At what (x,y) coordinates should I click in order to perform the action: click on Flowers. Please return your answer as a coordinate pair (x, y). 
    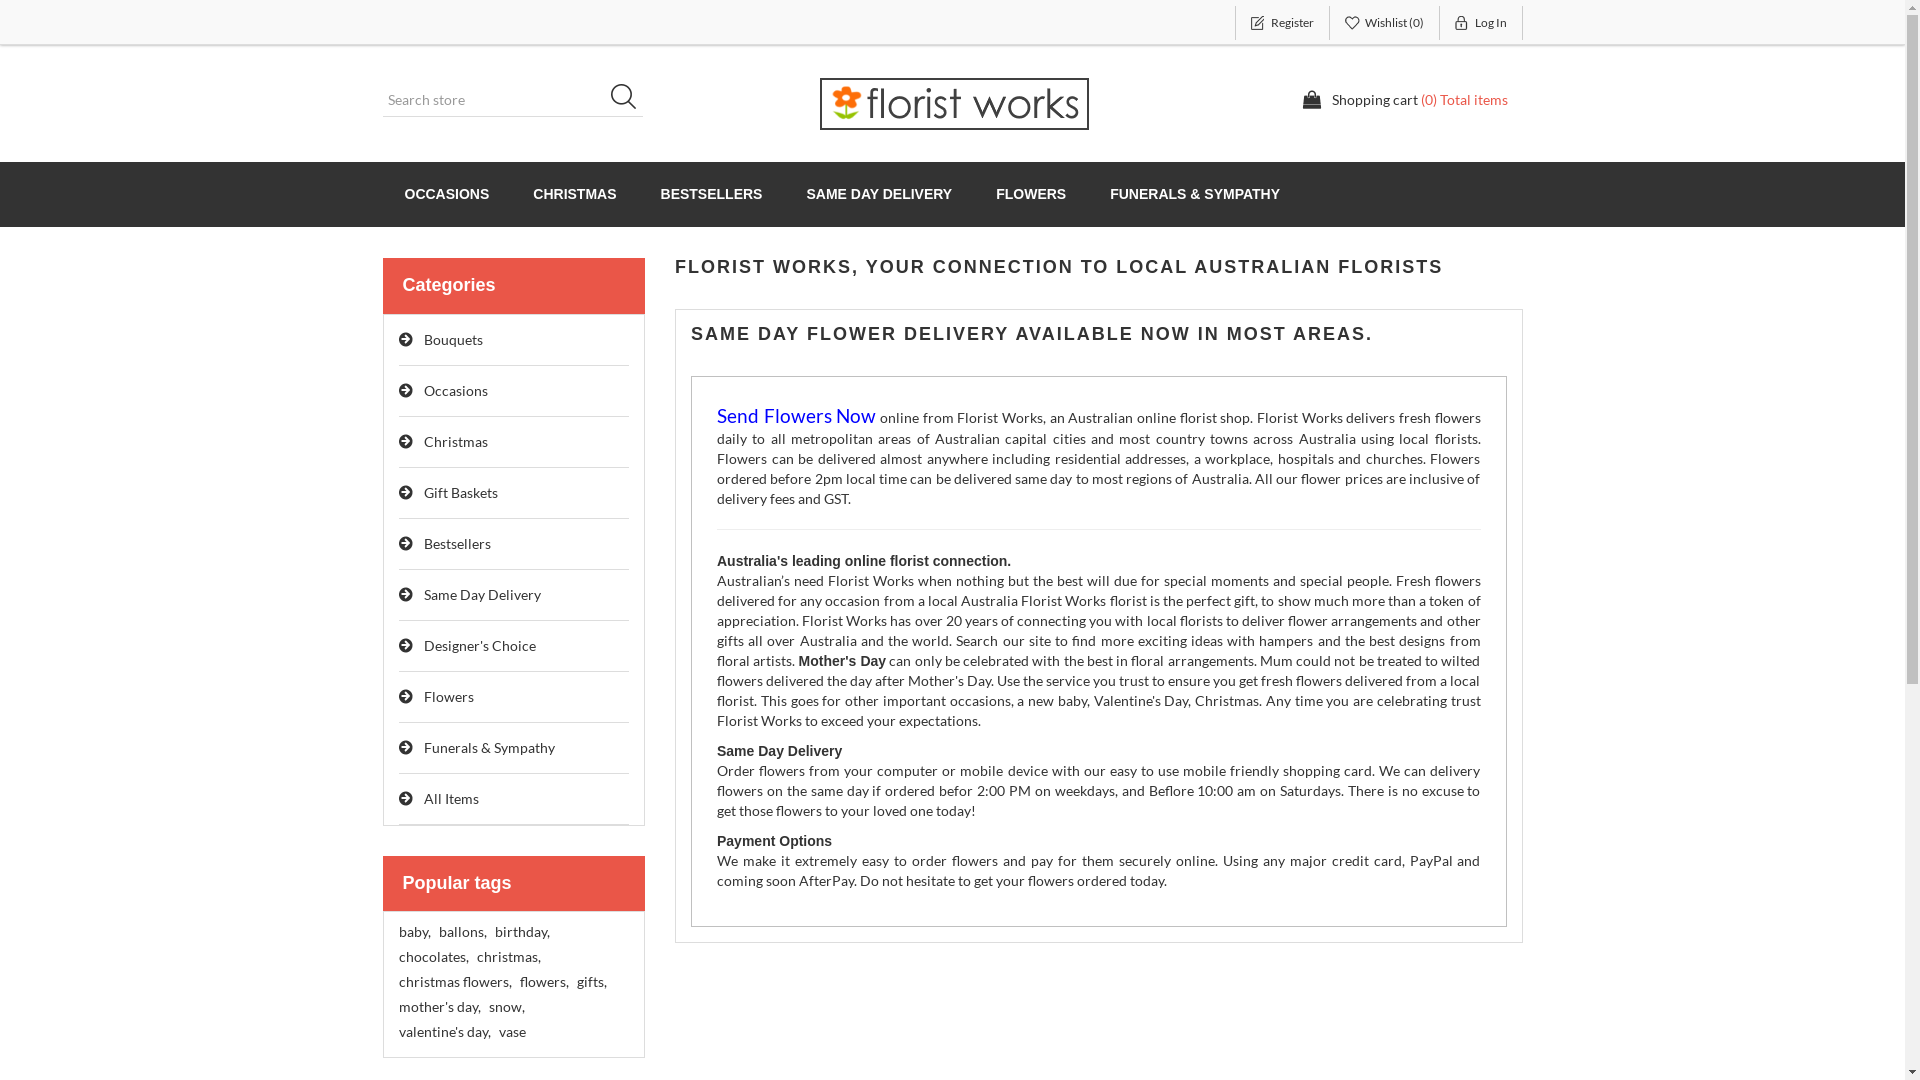
    Looking at the image, I should click on (514, 698).